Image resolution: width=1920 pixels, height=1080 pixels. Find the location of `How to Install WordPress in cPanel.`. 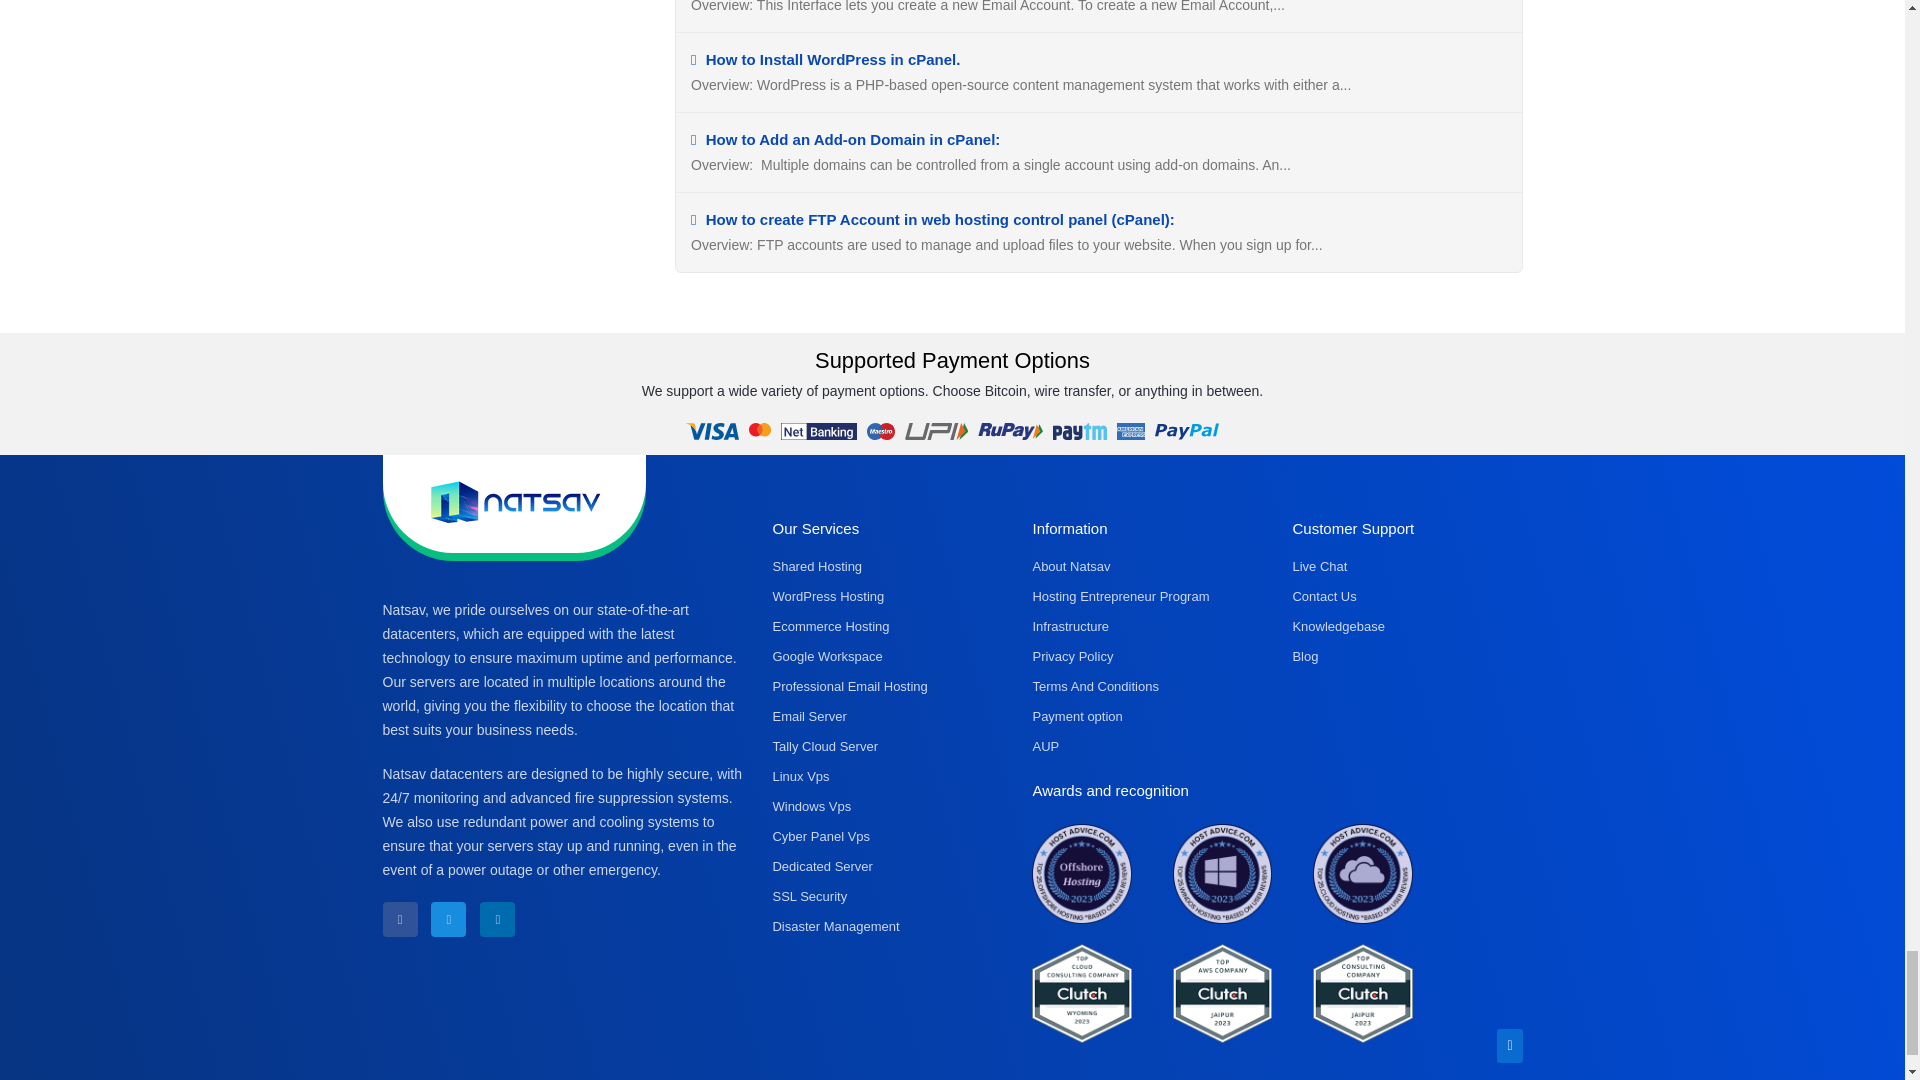

How to Install WordPress in cPanel. is located at coordinates (826, 59).